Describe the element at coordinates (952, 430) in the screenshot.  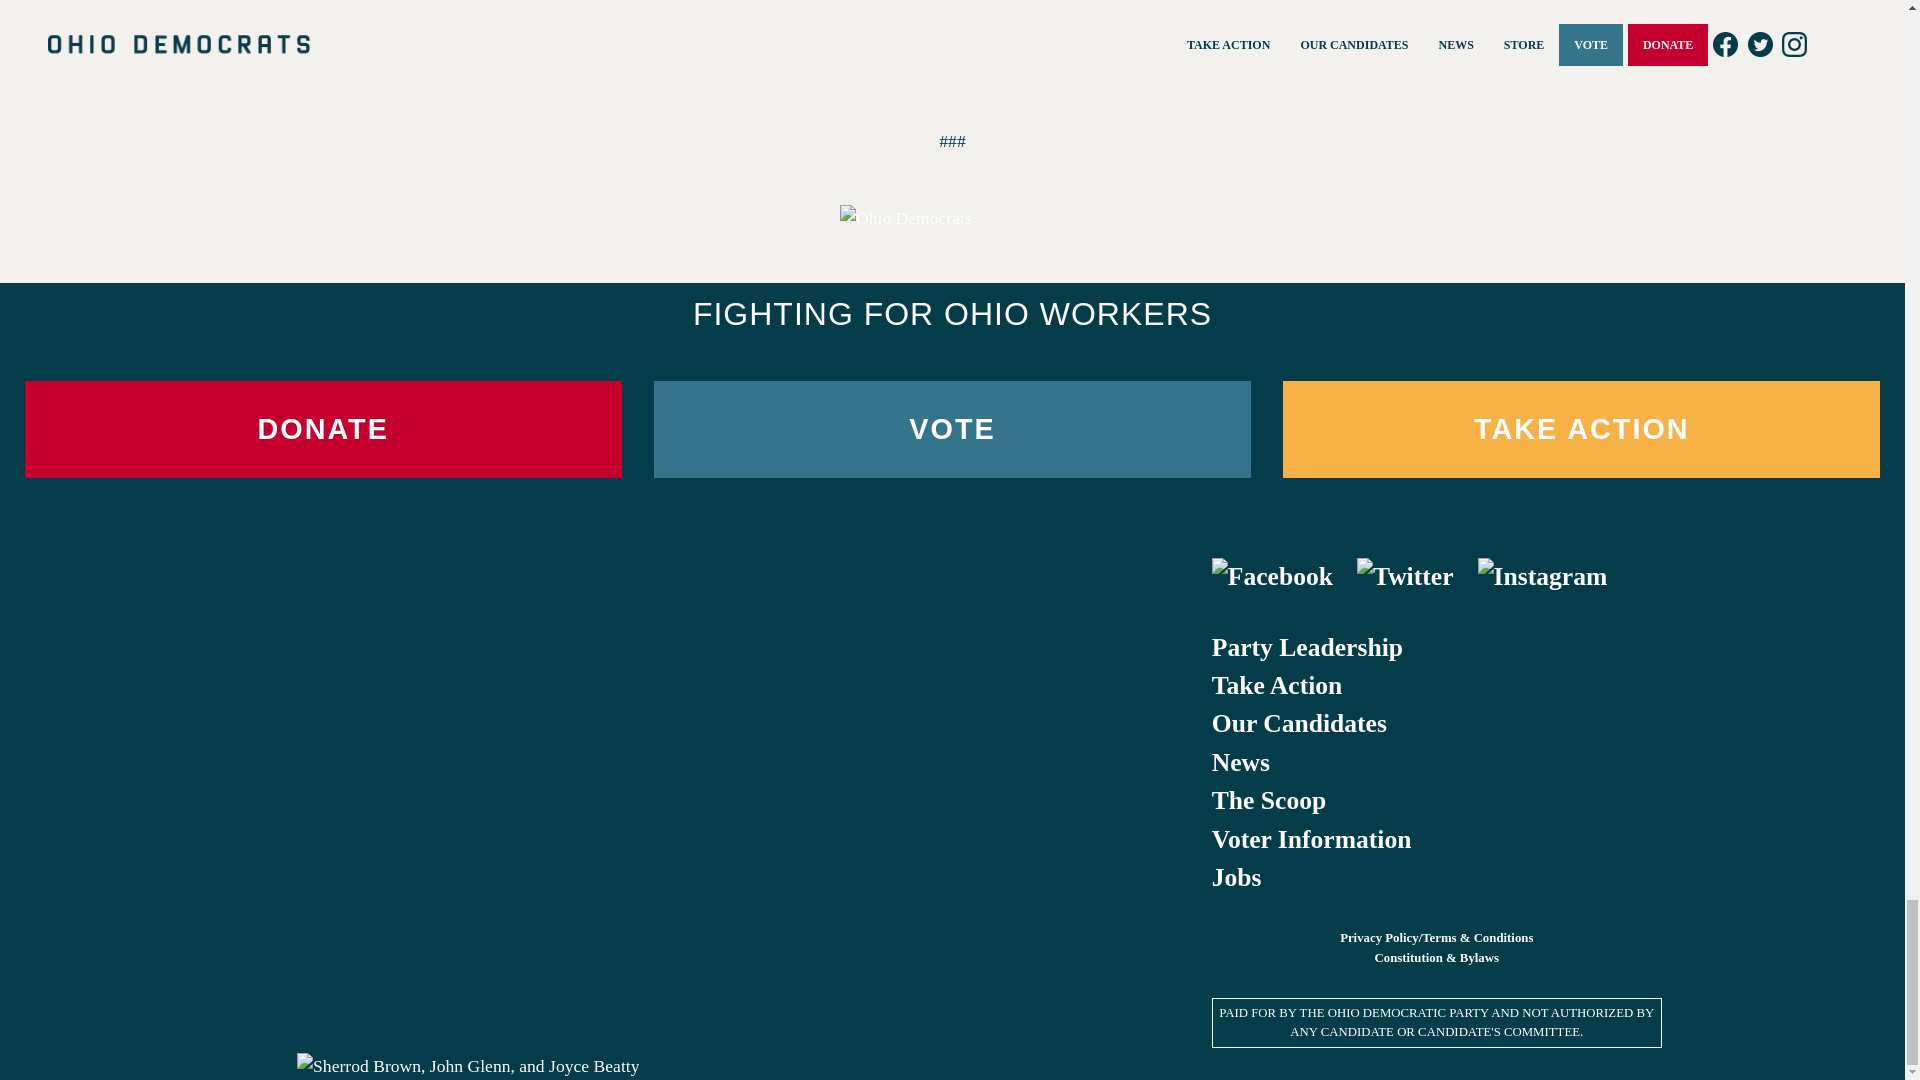
I see `VOTE` at that location.